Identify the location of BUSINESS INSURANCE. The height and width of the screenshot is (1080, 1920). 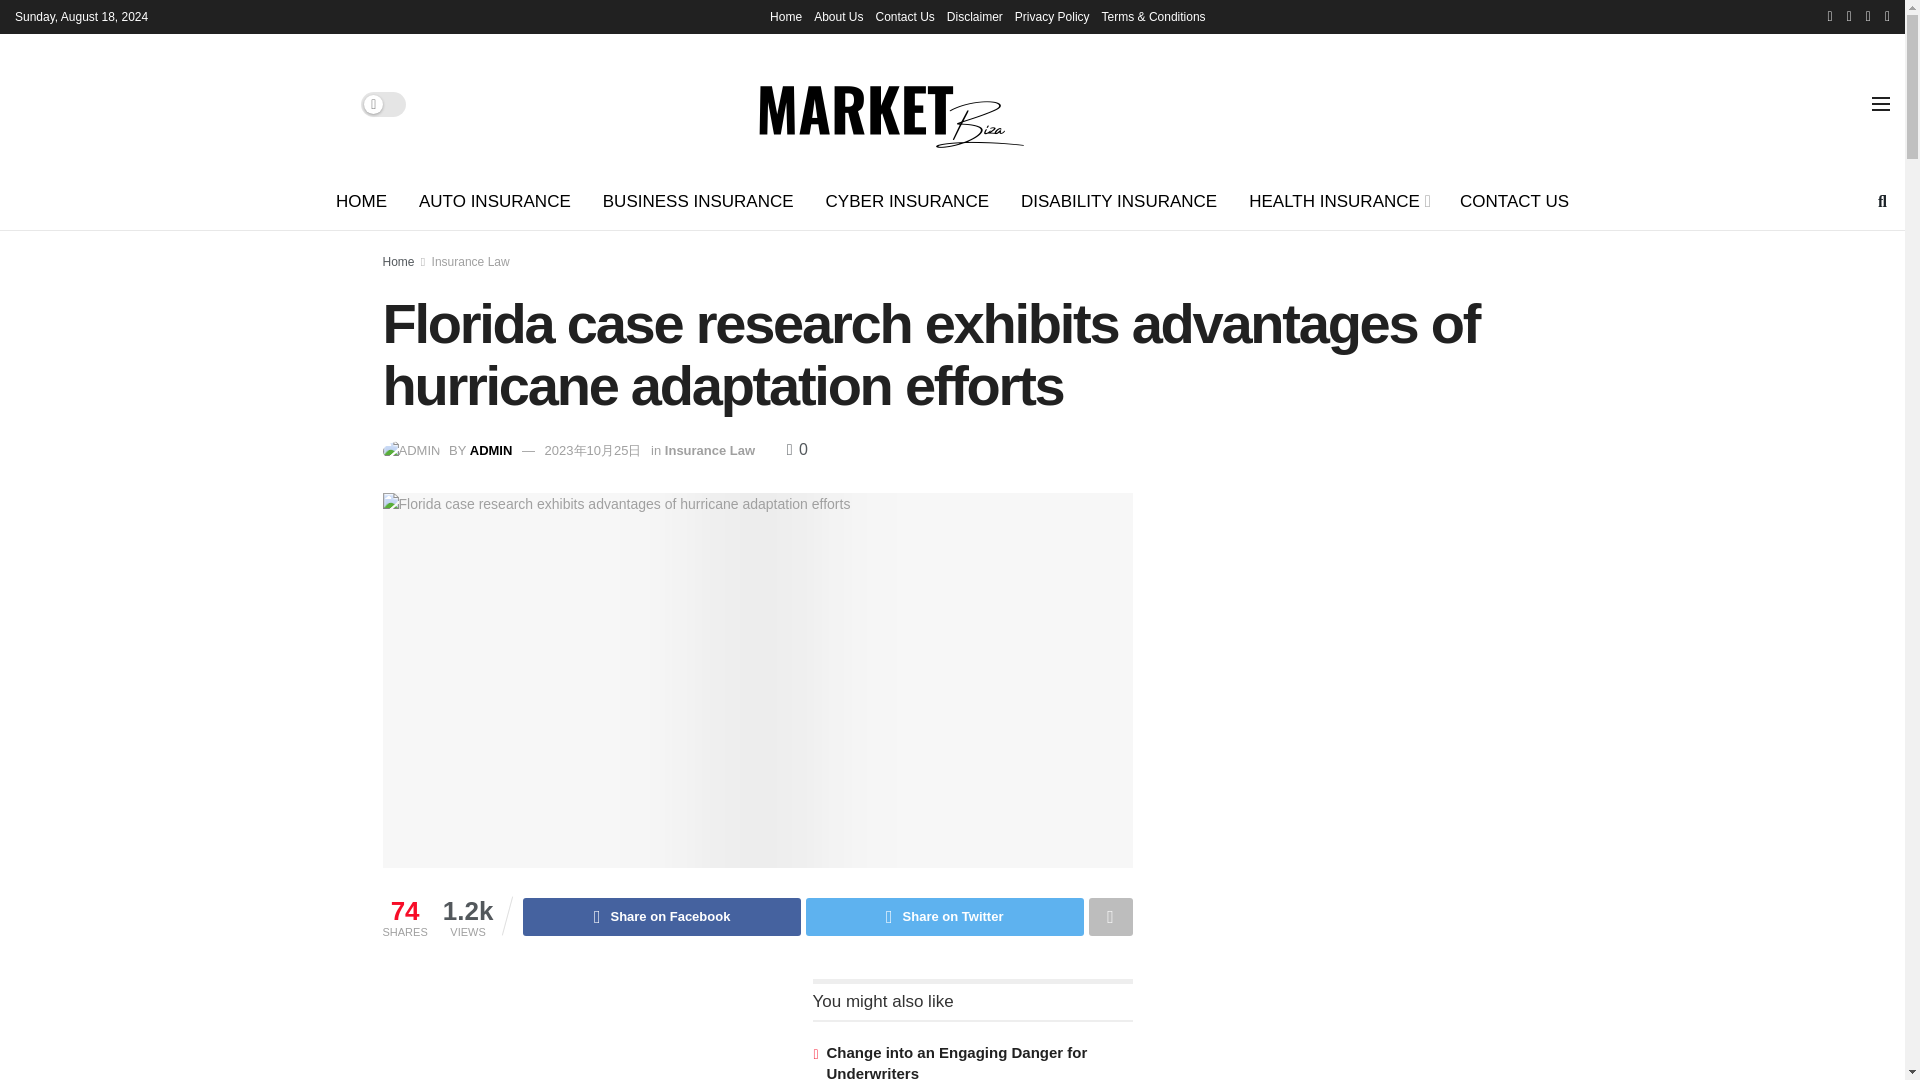
(698, 202).